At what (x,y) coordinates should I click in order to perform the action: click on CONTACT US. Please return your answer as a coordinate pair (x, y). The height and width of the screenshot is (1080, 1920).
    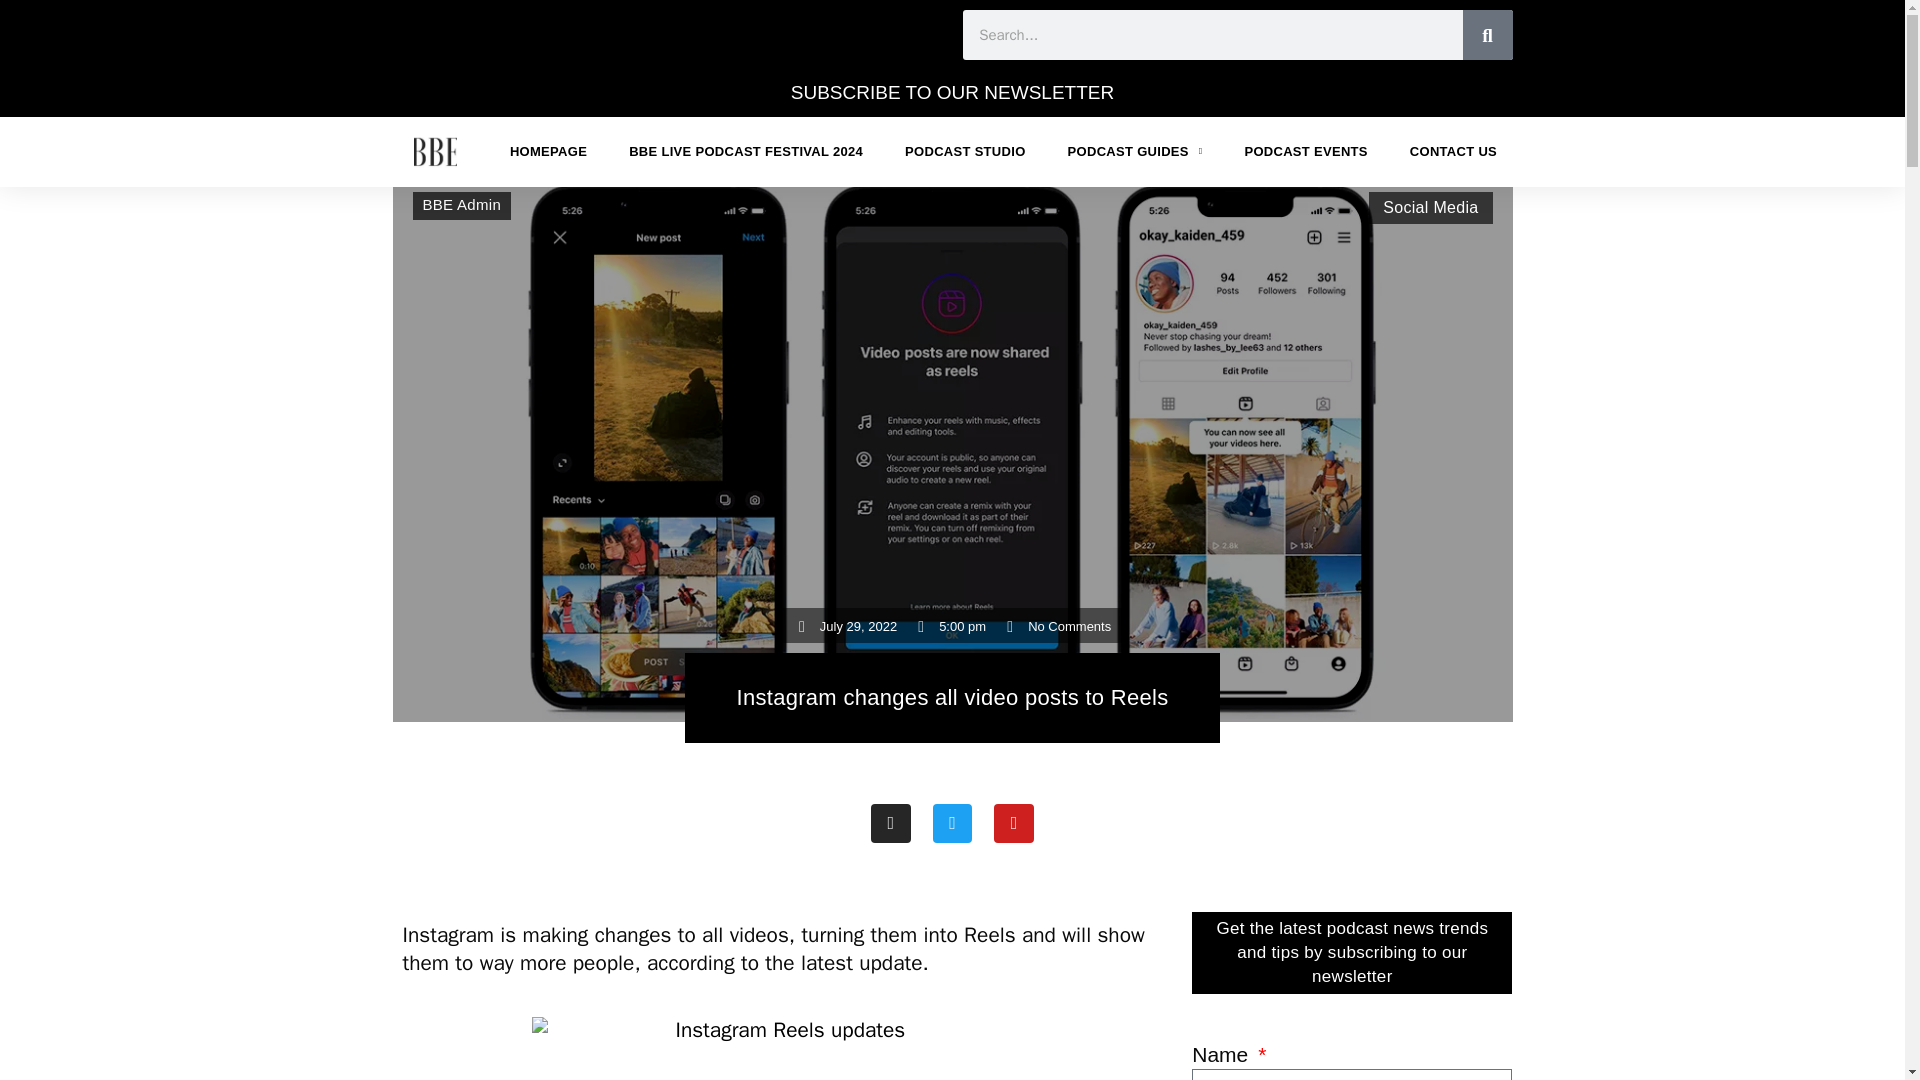
    Looking at the image, I should click on (1453, 151).